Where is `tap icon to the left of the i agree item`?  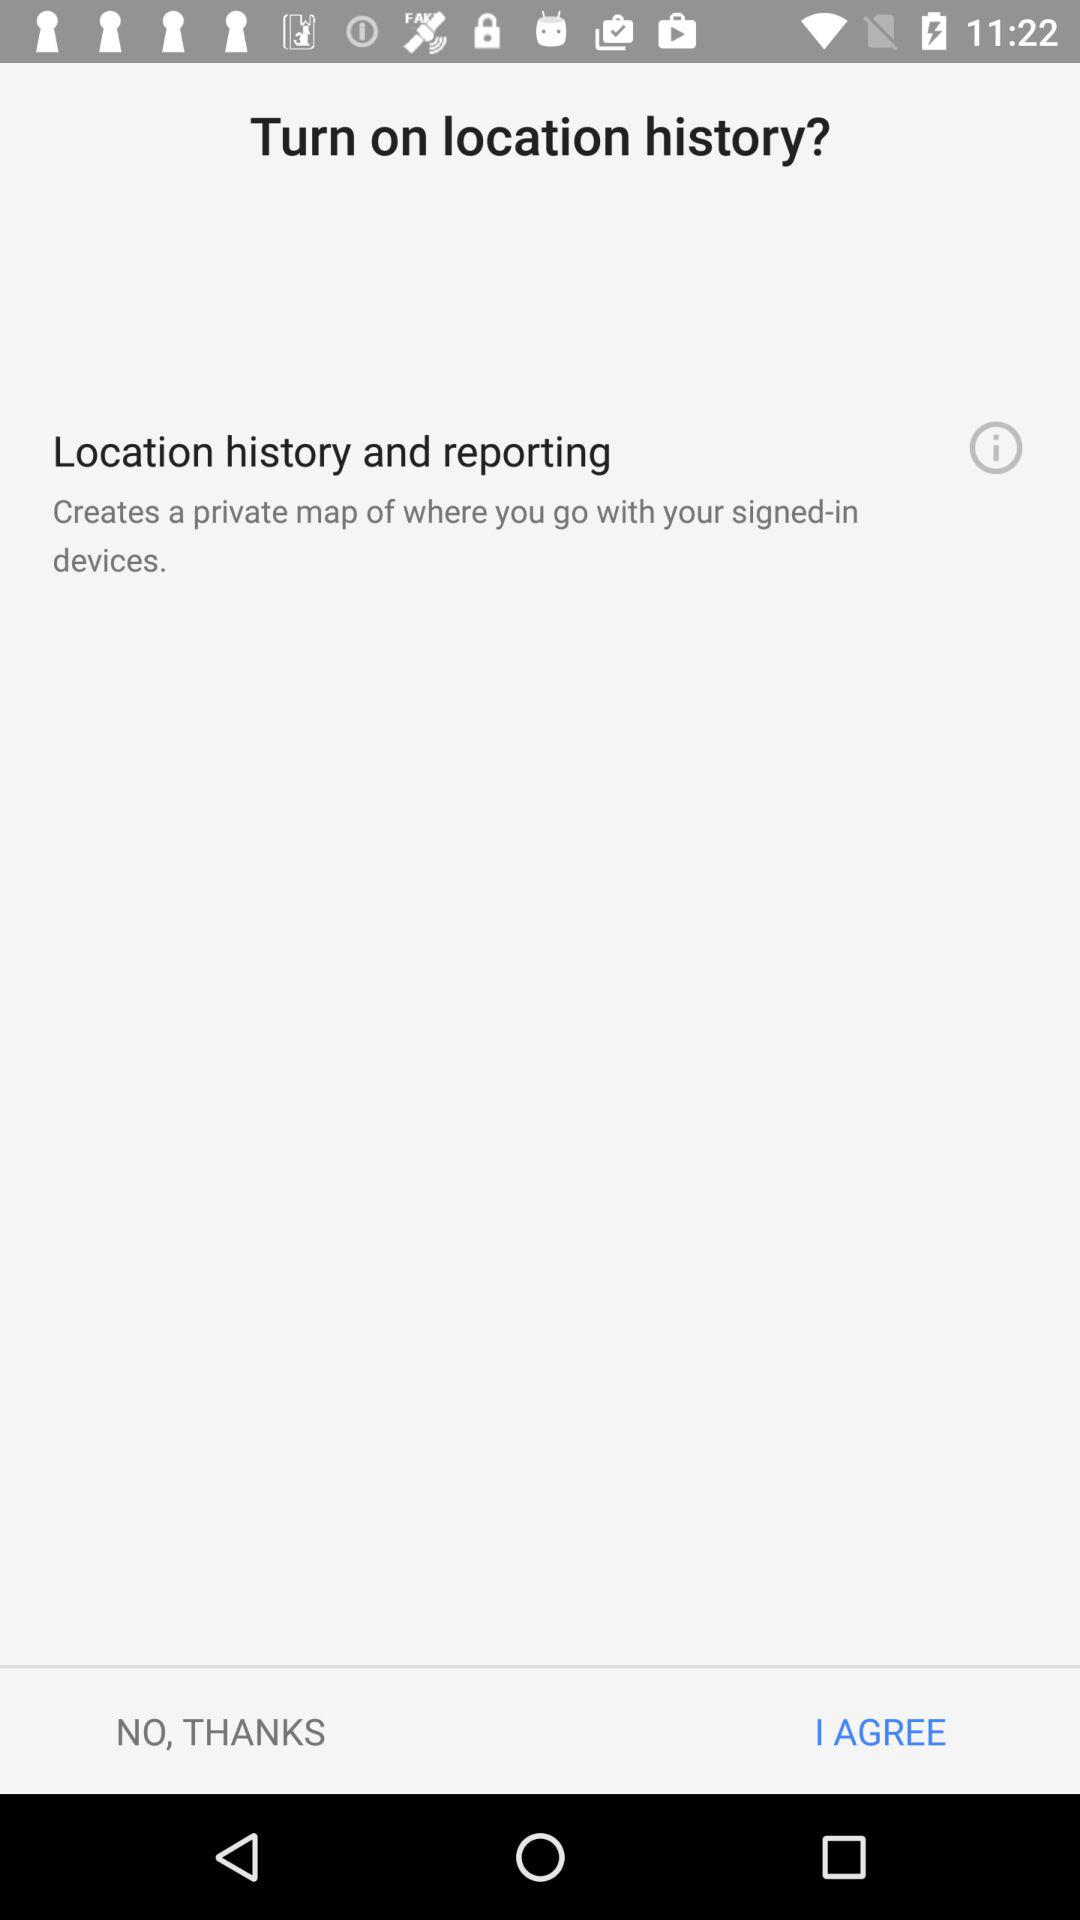 tap icon to the left of the i agree item is located at coordinates (220, 1730).